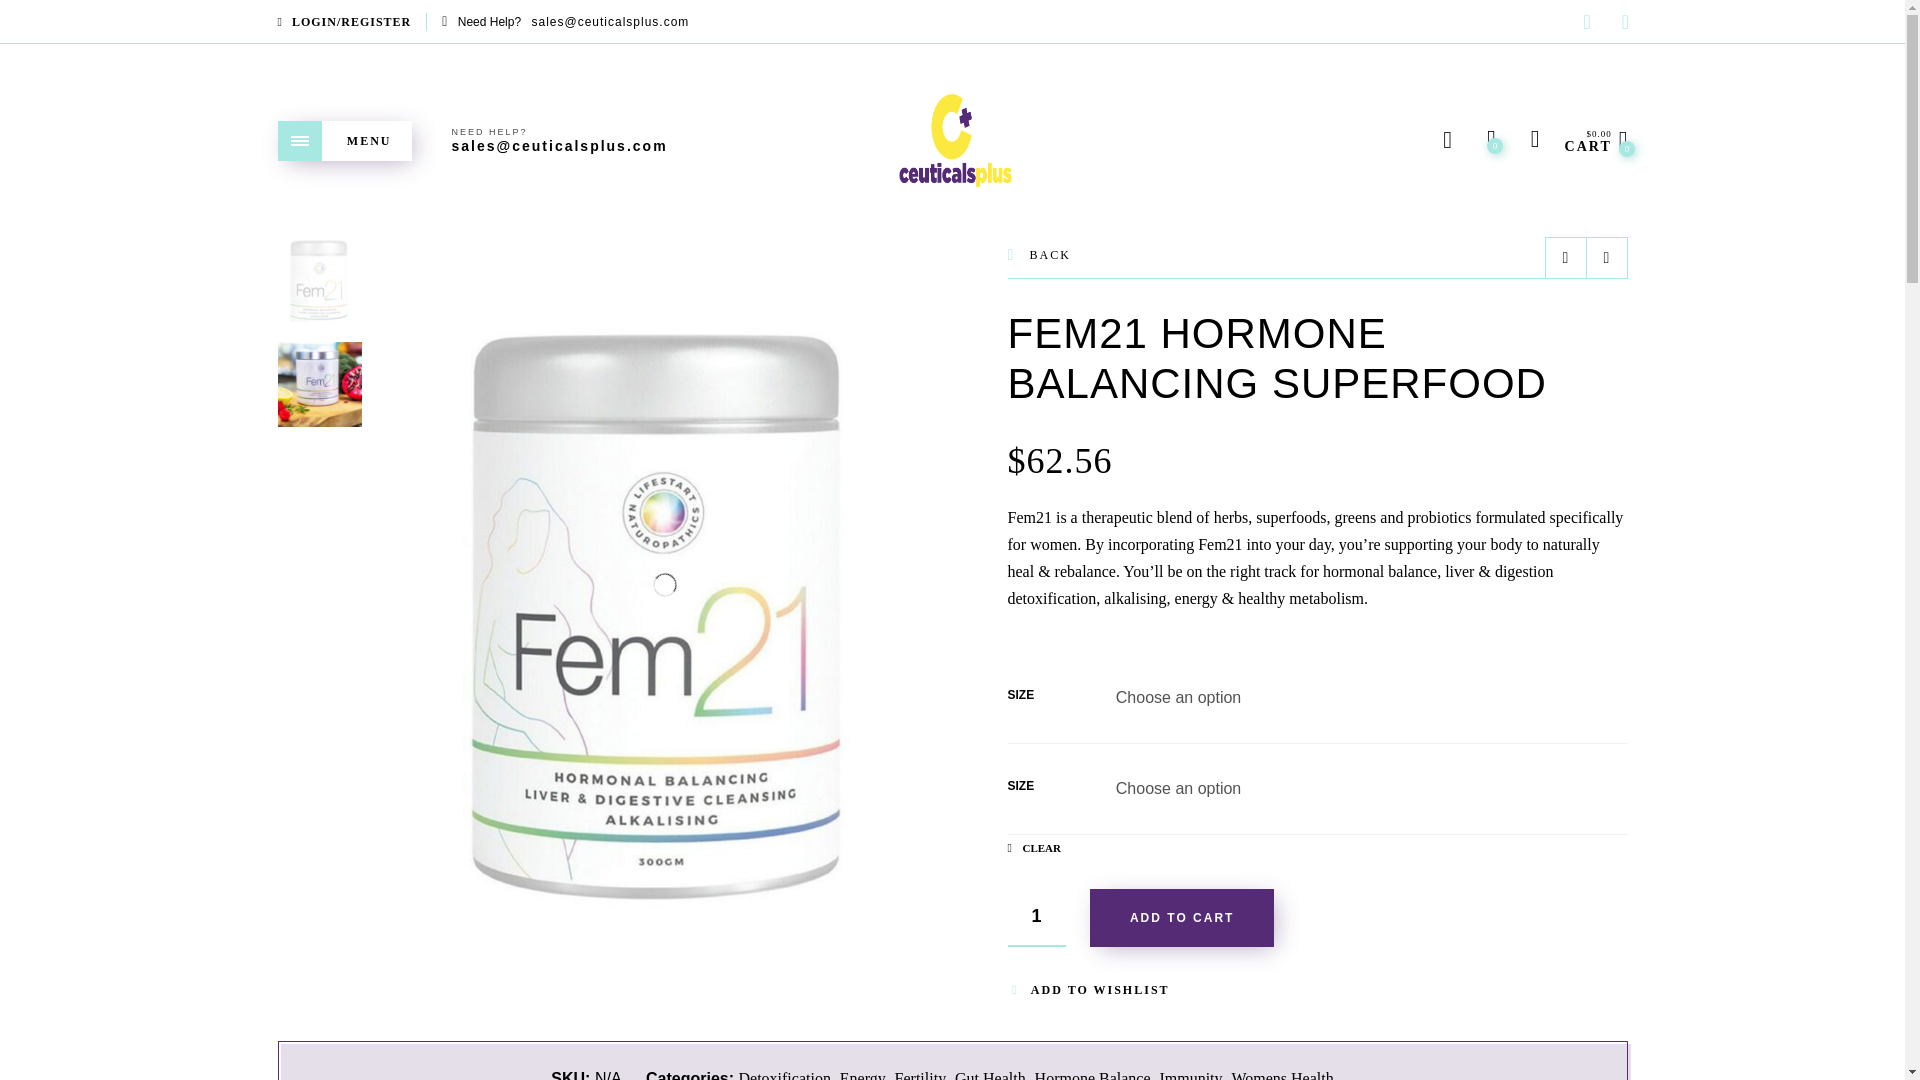 The image size is (1920, 1080). Describe the element at coordinates (1281, 1075) in the screenshot. I see `Womens Health` at that location.